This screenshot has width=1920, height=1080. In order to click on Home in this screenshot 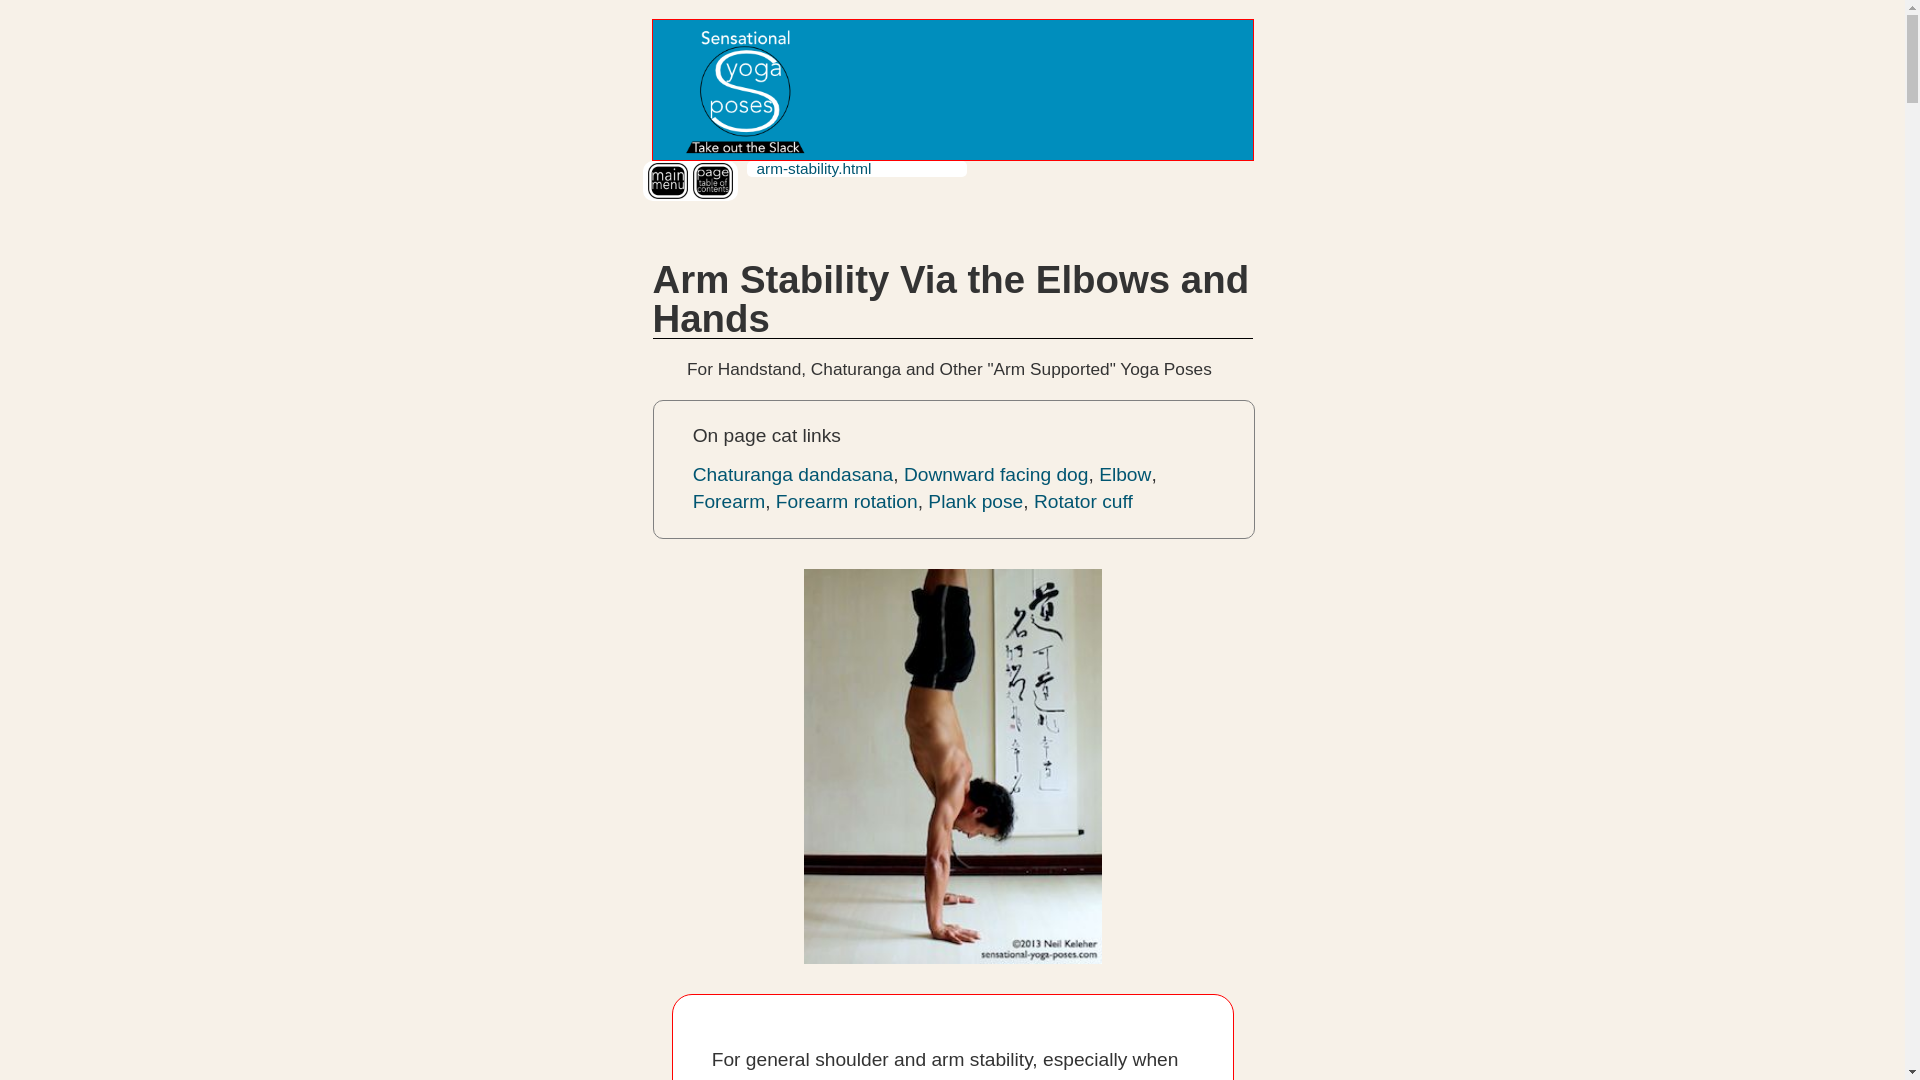, I will do `click(742, 90)`.